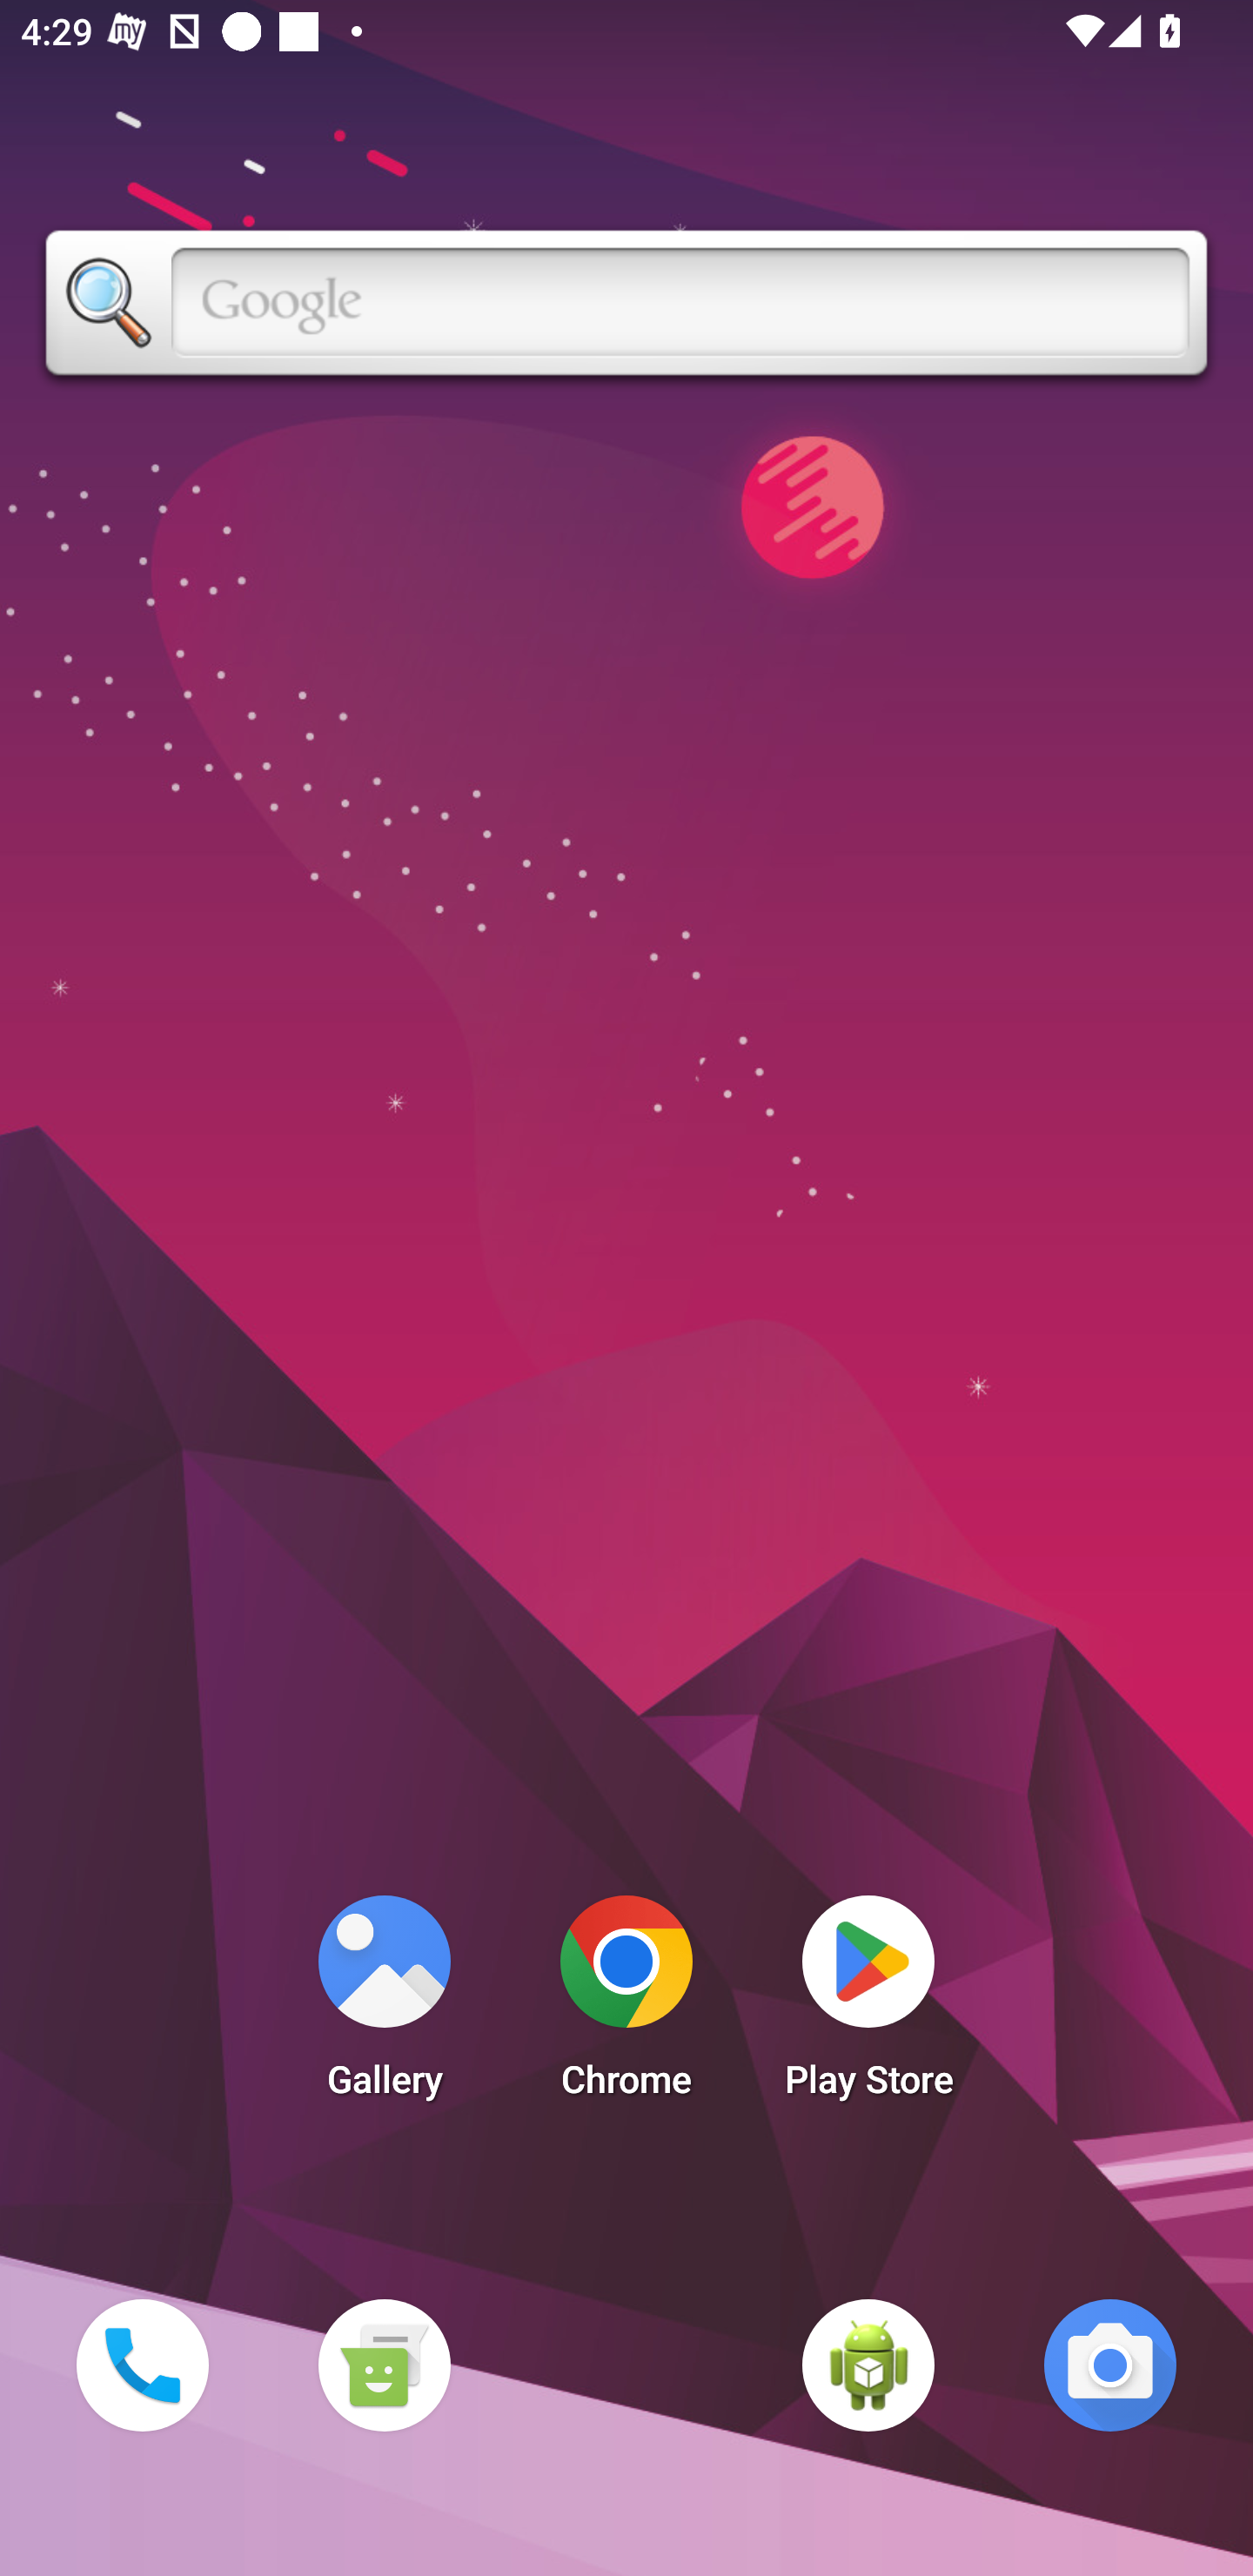 The width and height of the screenshot is (1253, 2576). Describe the element at coordinates (1110, 2365) in the screenshot. I see `Camera` at that location.